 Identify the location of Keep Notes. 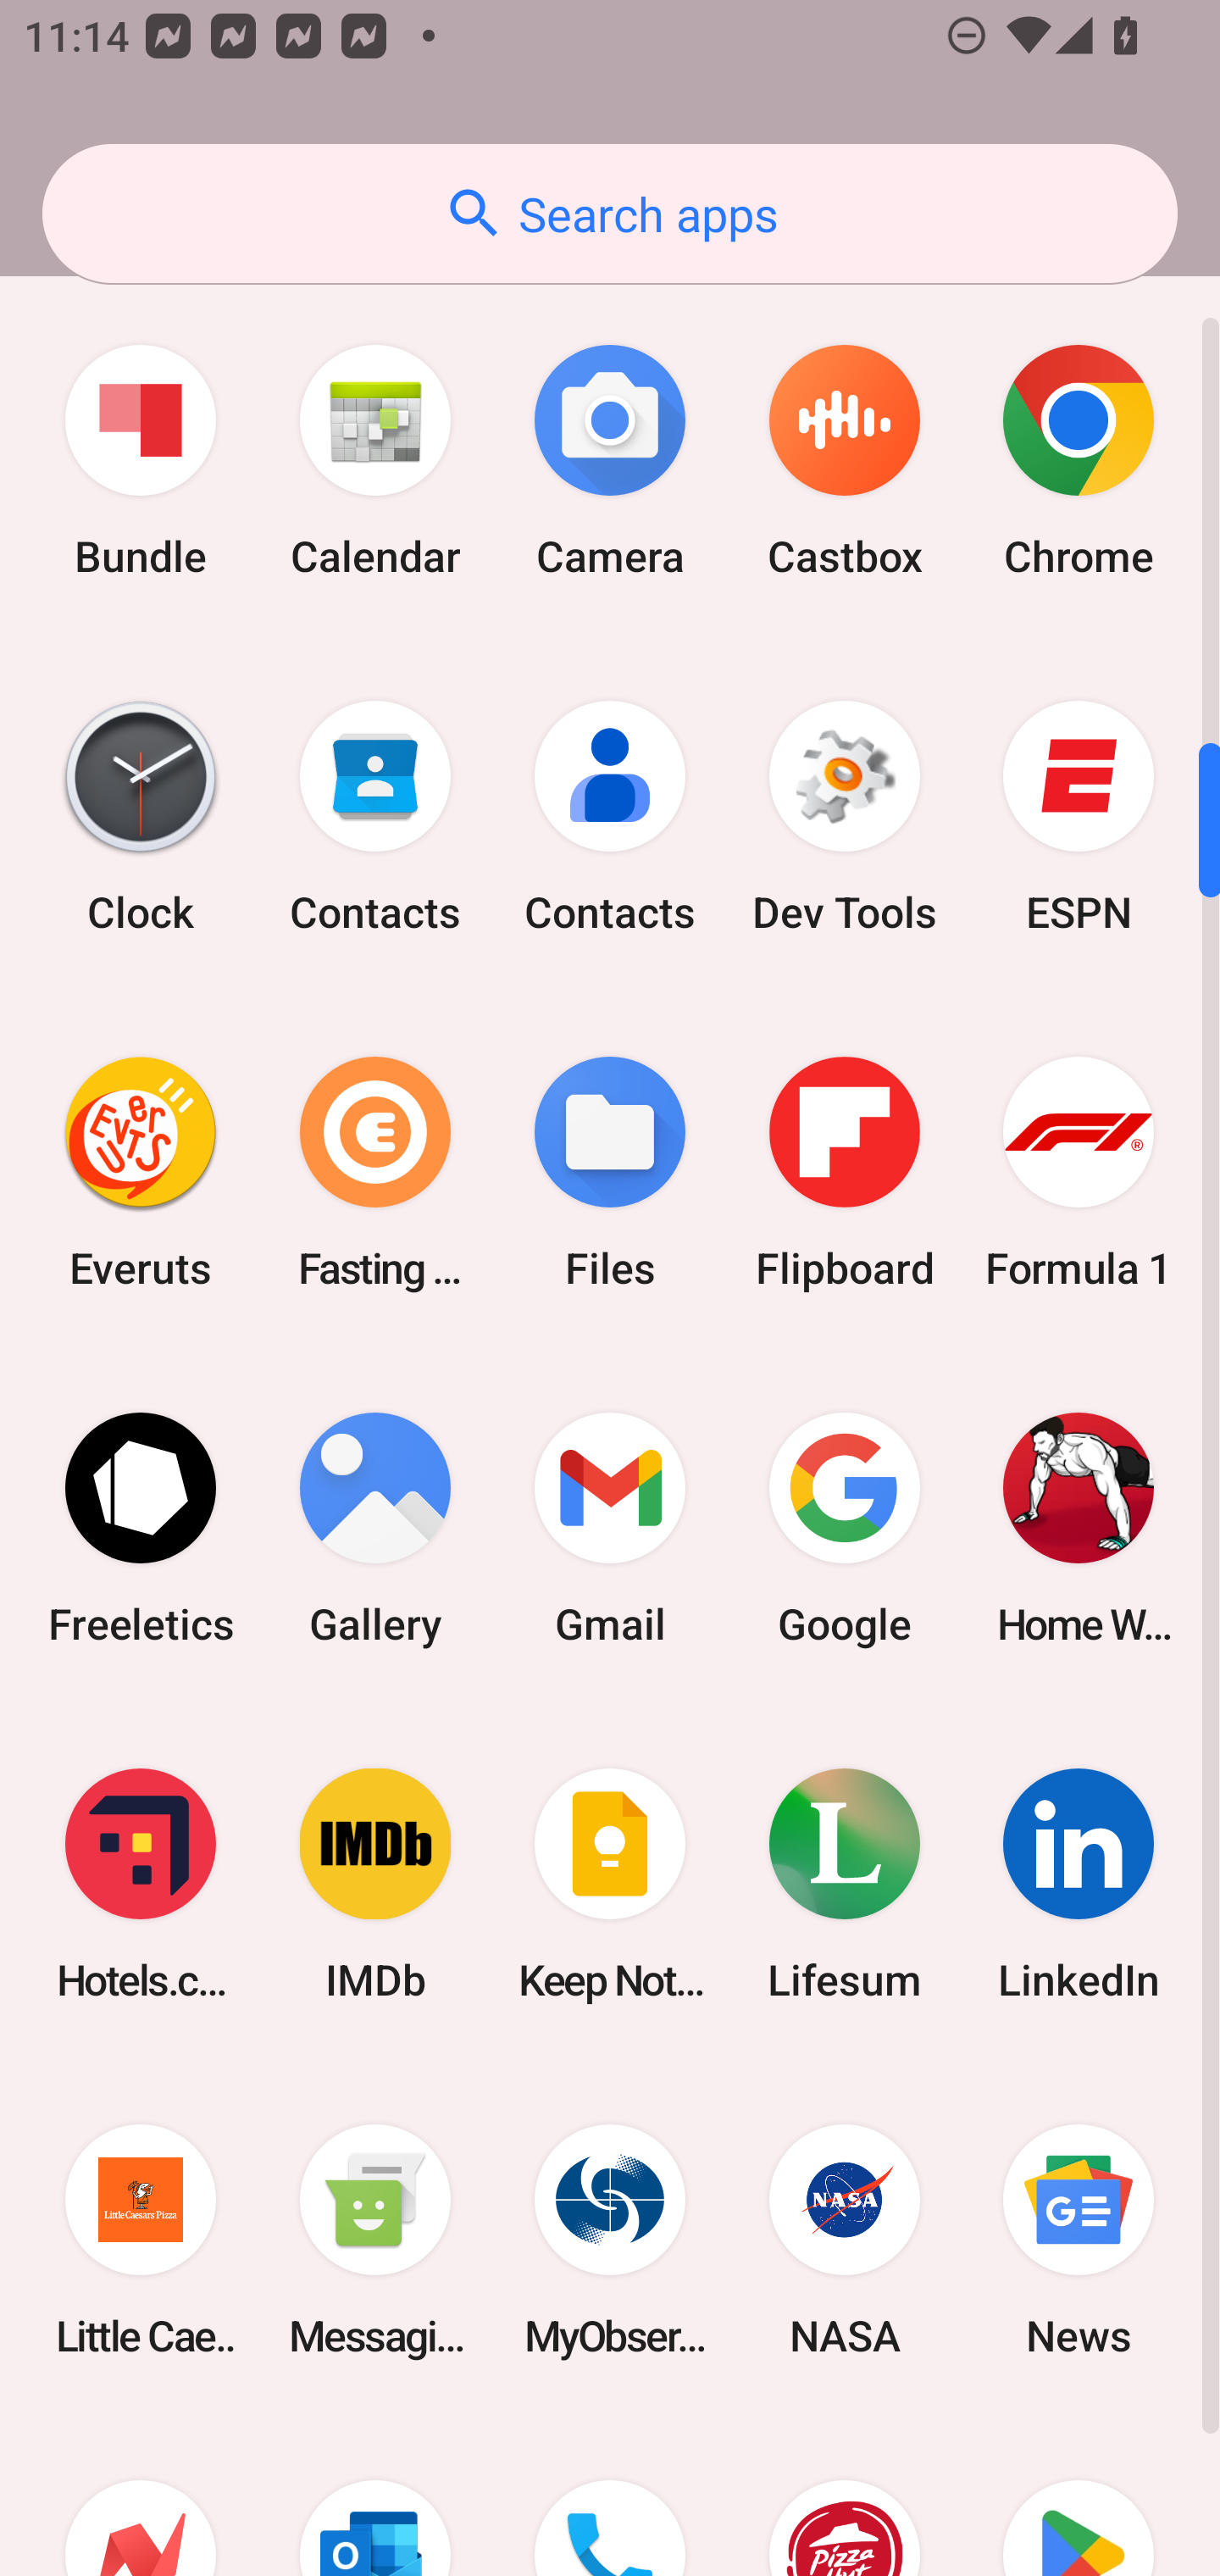
(610, 1885).